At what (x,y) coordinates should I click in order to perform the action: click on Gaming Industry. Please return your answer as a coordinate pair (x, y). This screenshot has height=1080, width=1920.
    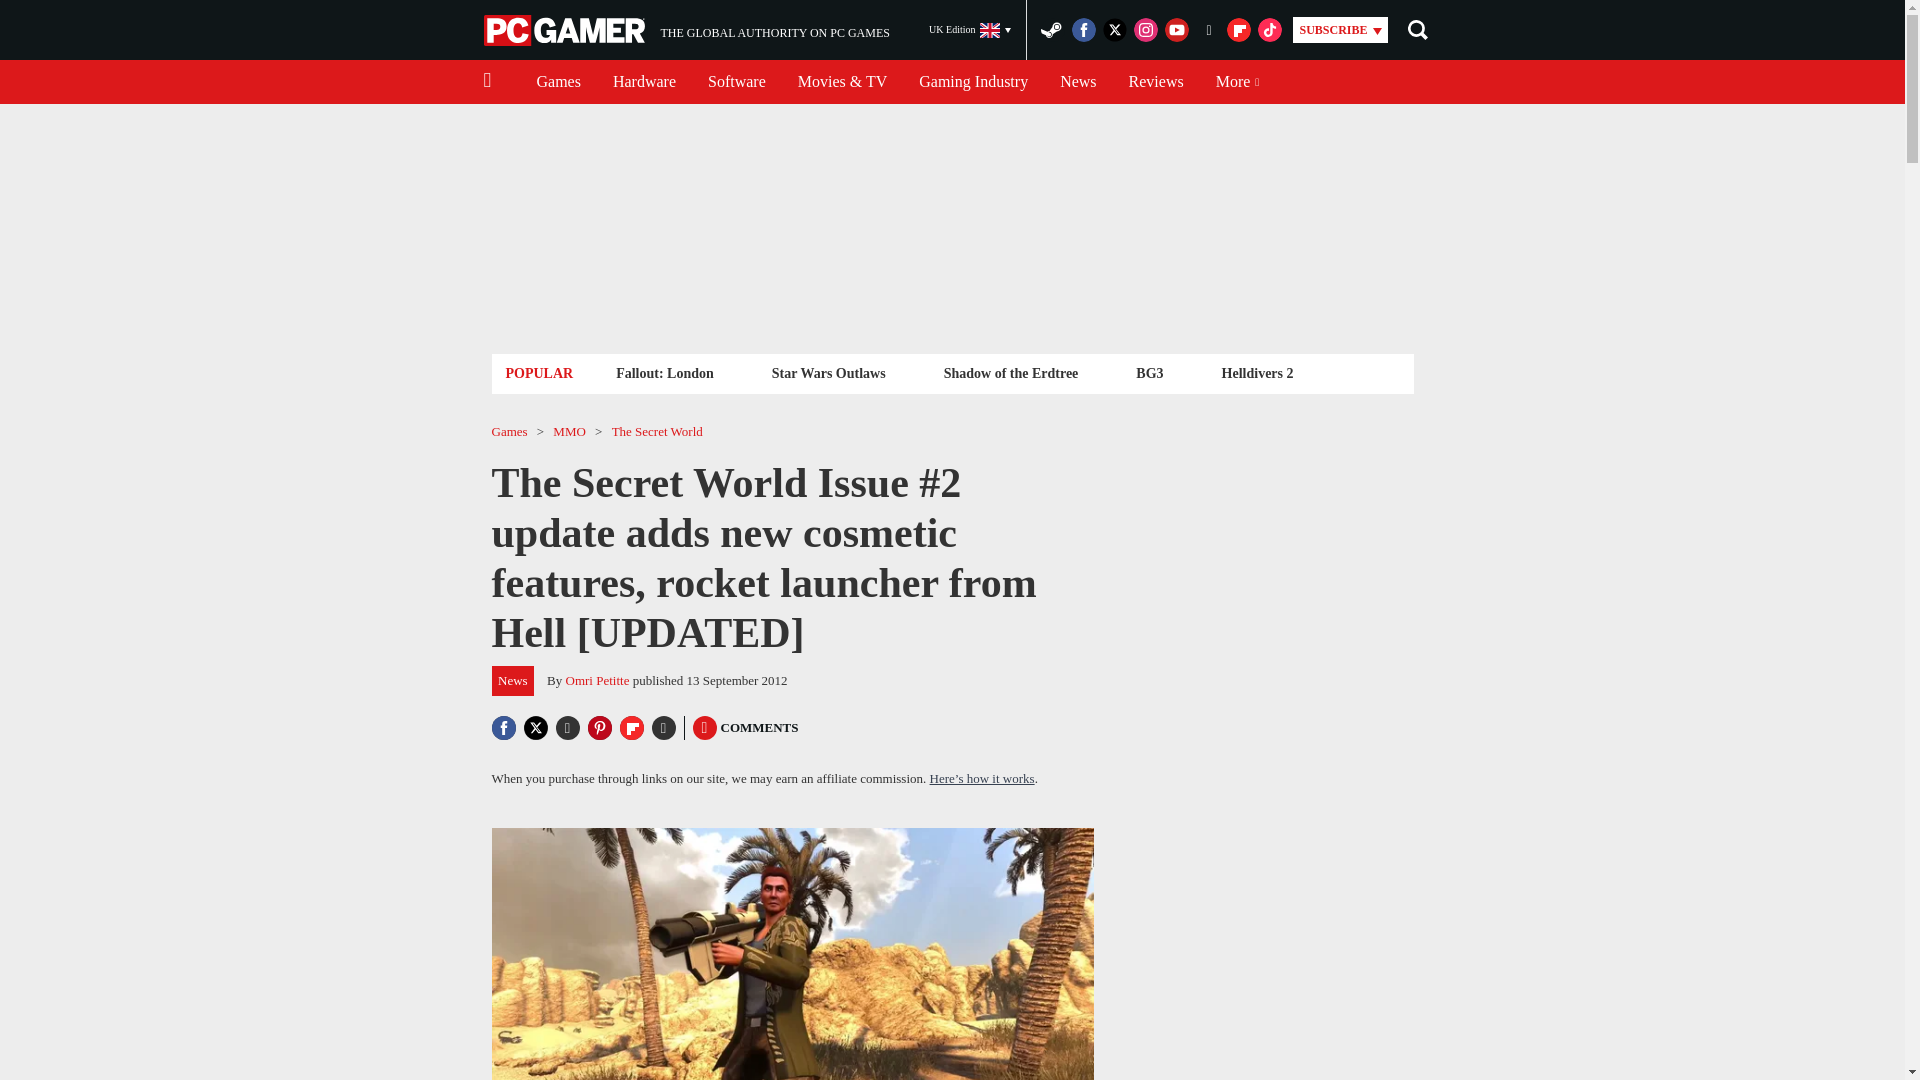
    Looking at the image, I should click on (973, 82).